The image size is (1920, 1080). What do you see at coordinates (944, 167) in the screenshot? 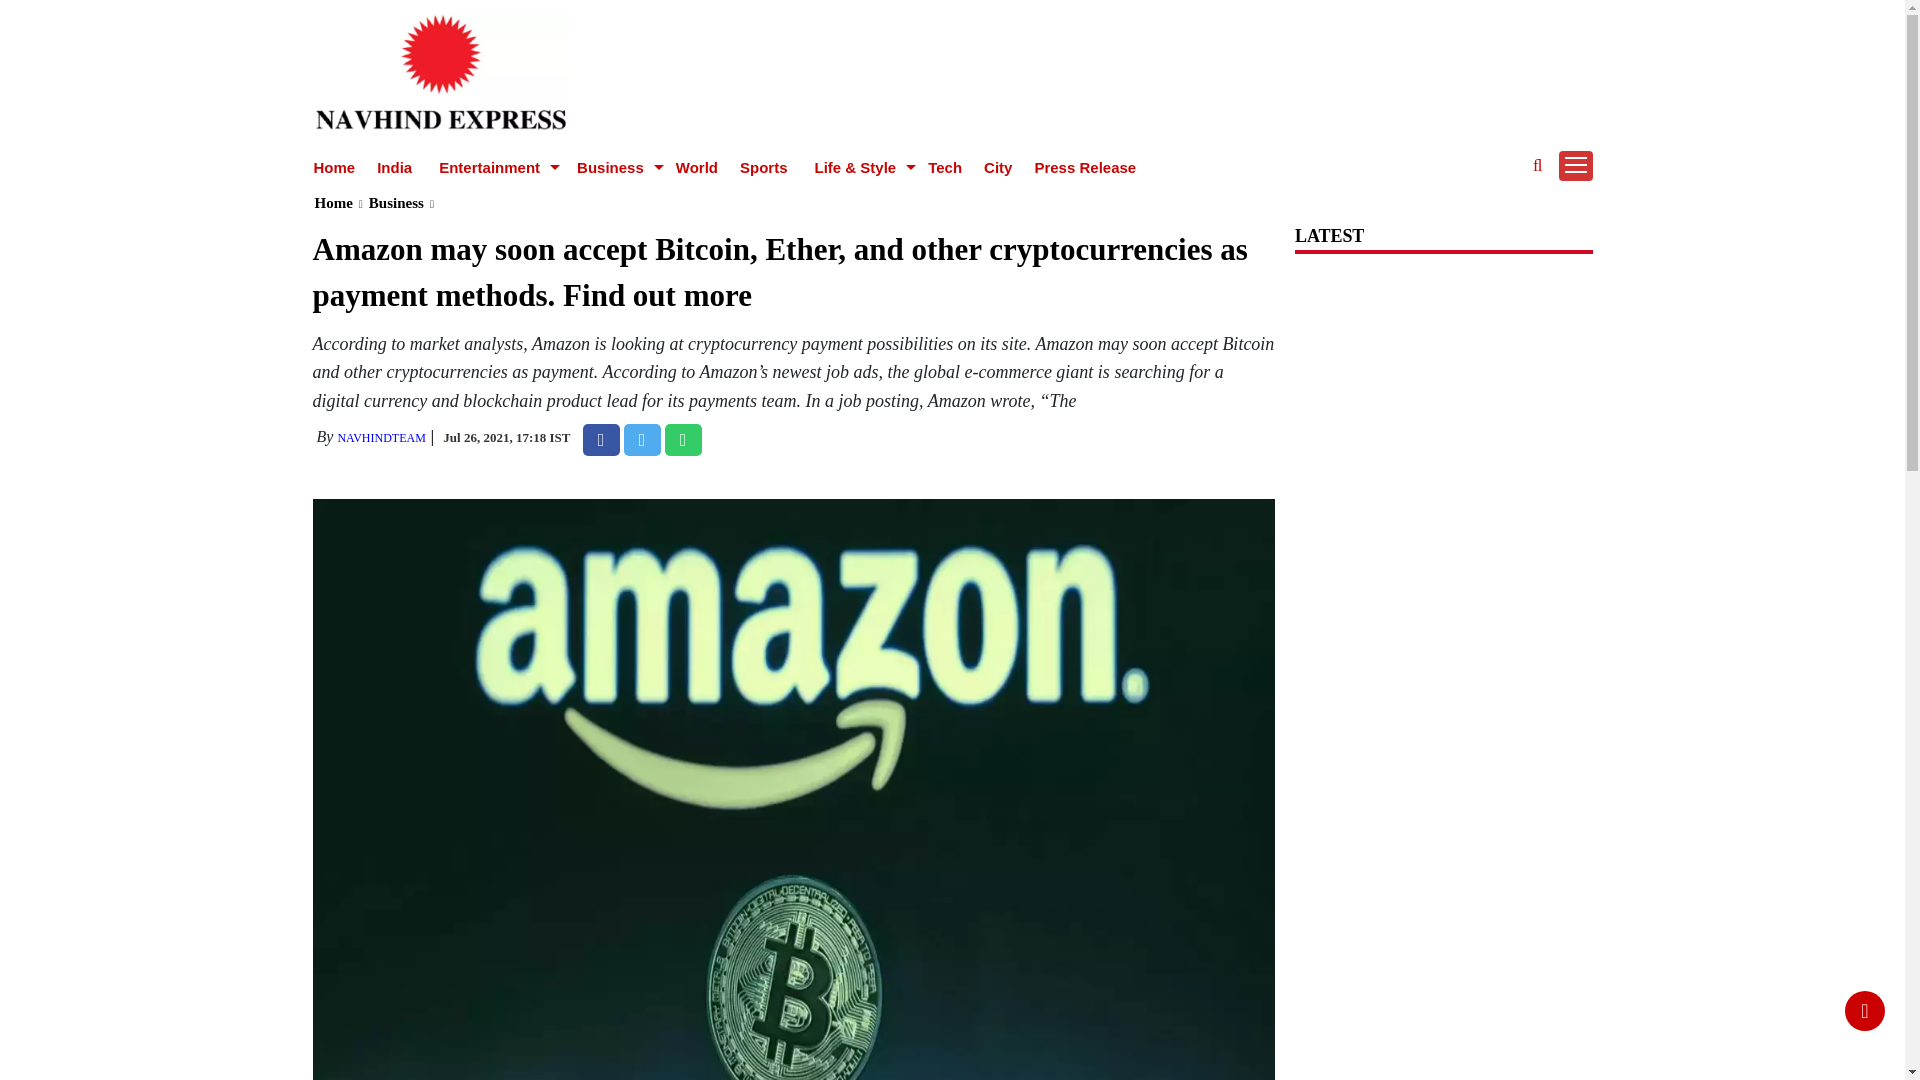
I see `Tech` at bounding box center [944, 167].